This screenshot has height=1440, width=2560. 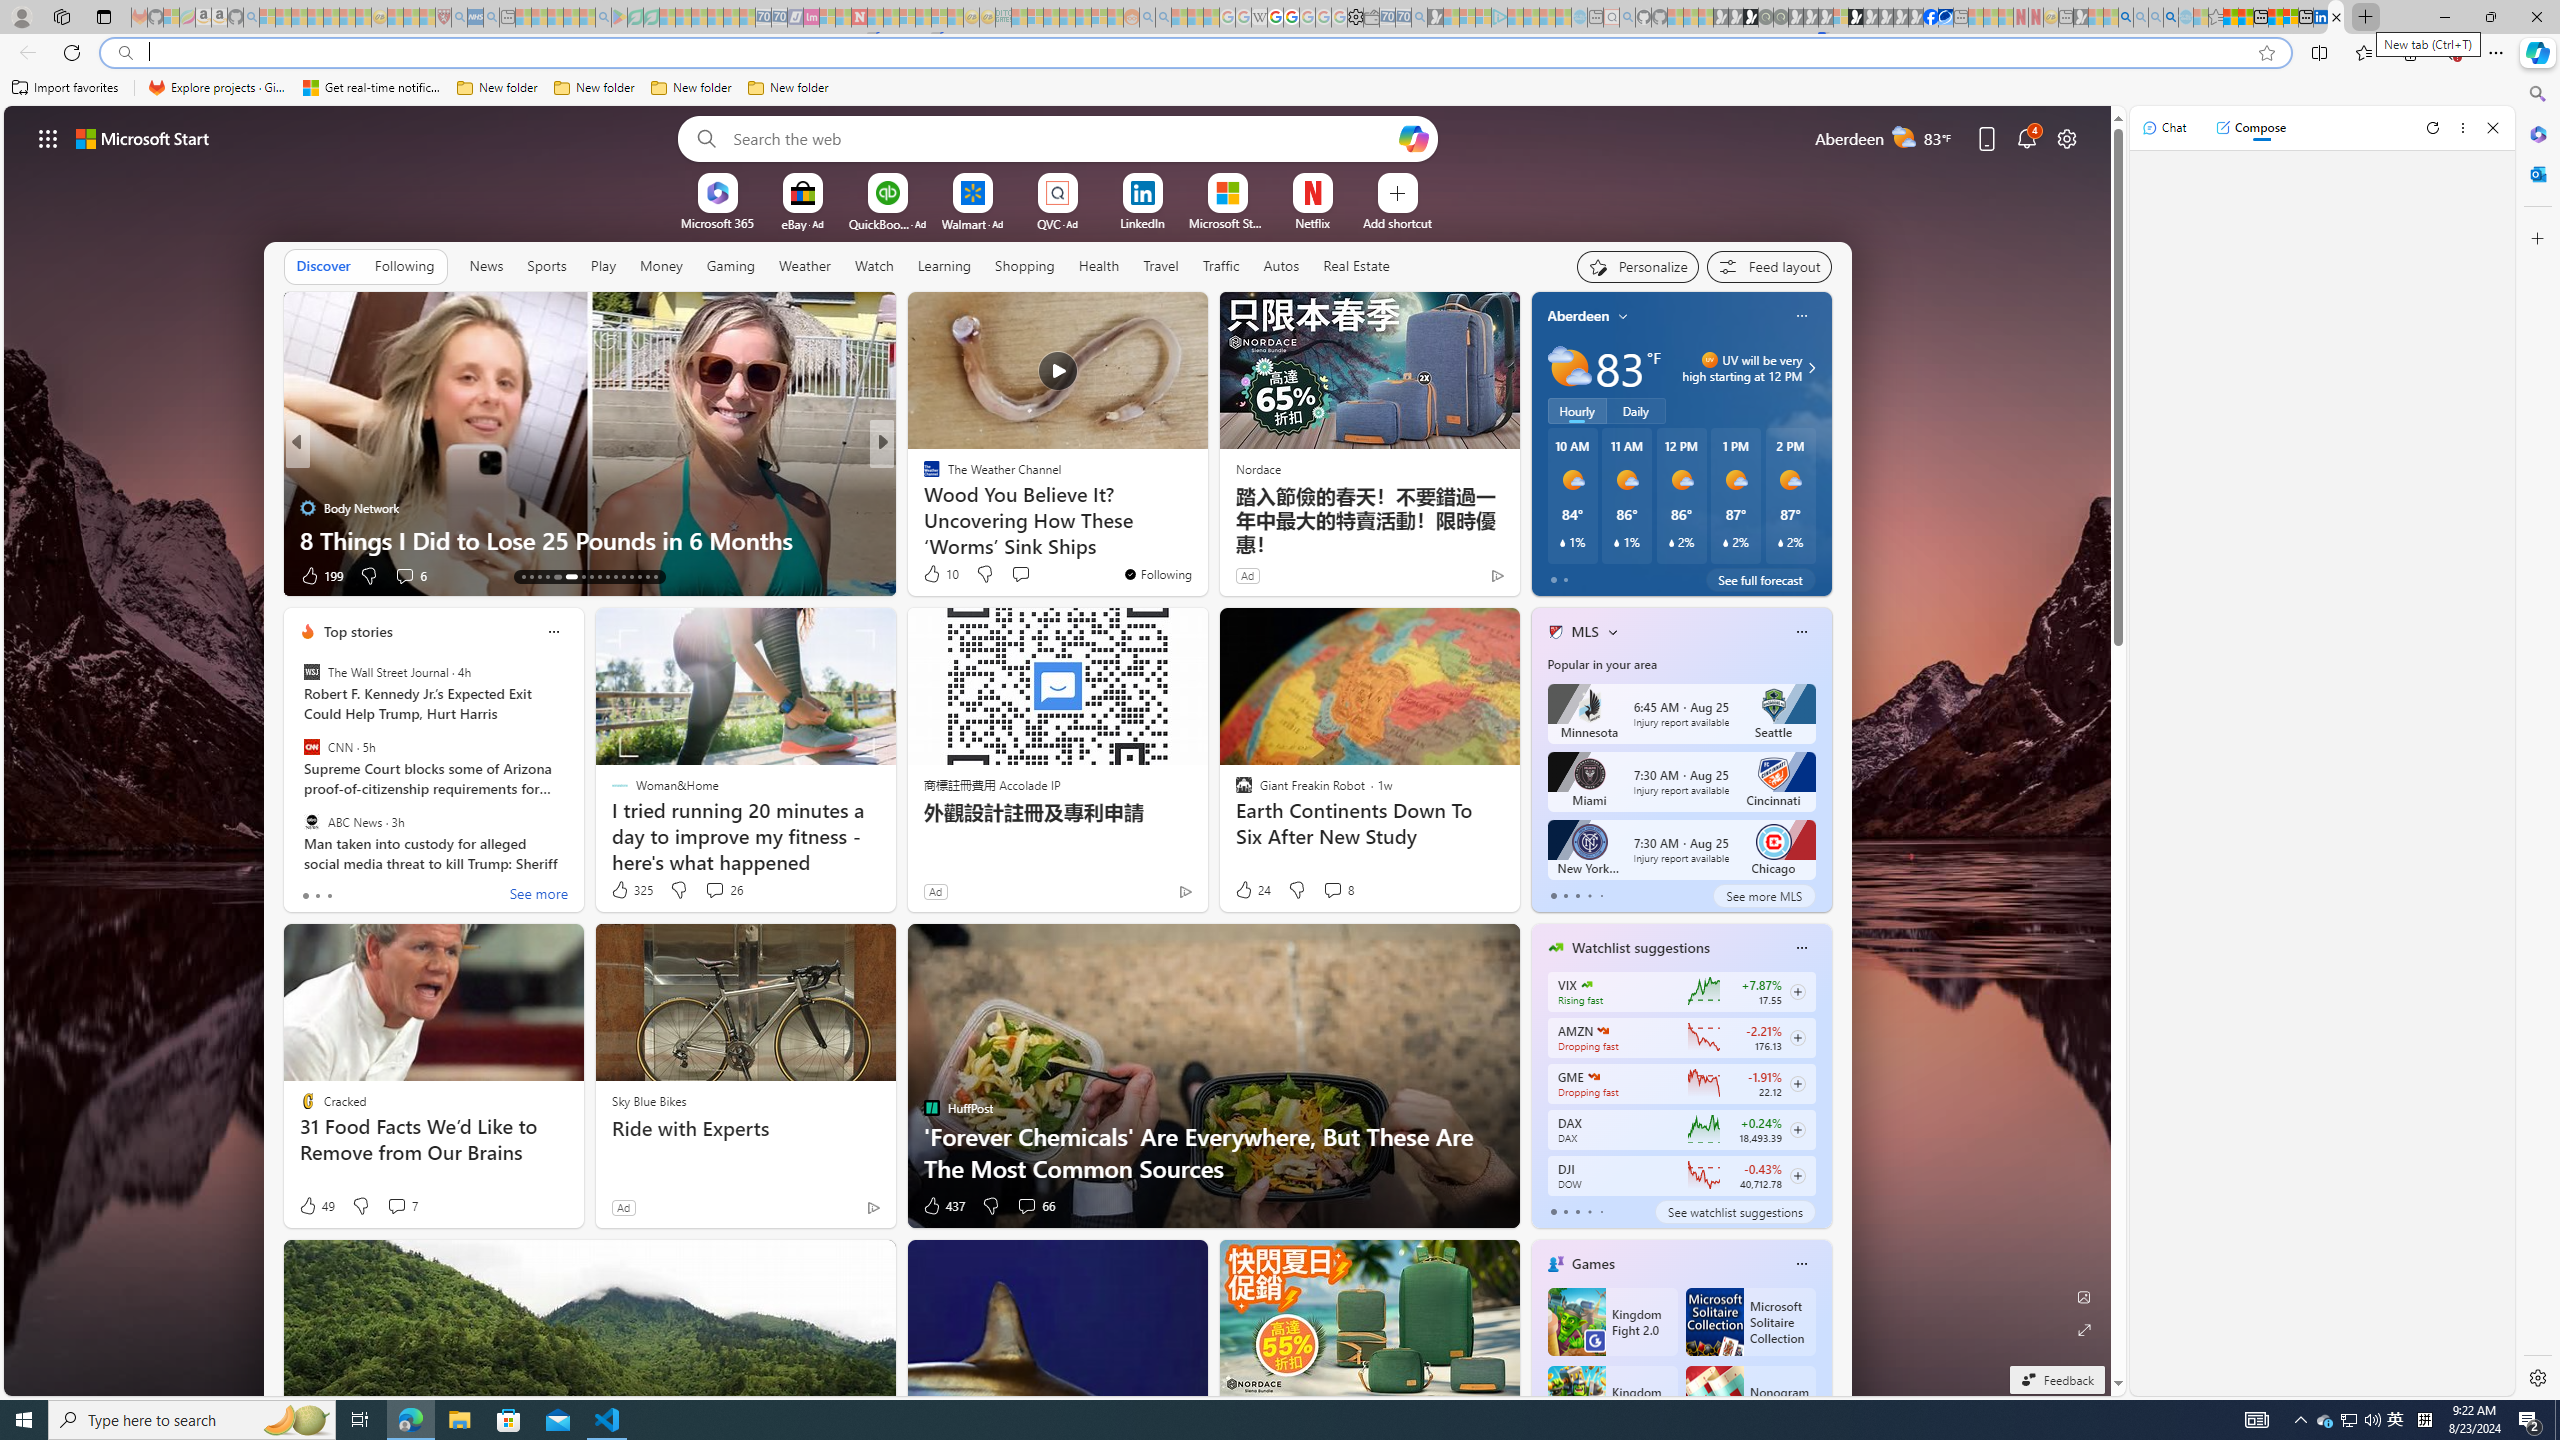 What do you see at coordinates (730, 265) in the screenshot?
I see `Gaming` at bounding box center [730, 265].